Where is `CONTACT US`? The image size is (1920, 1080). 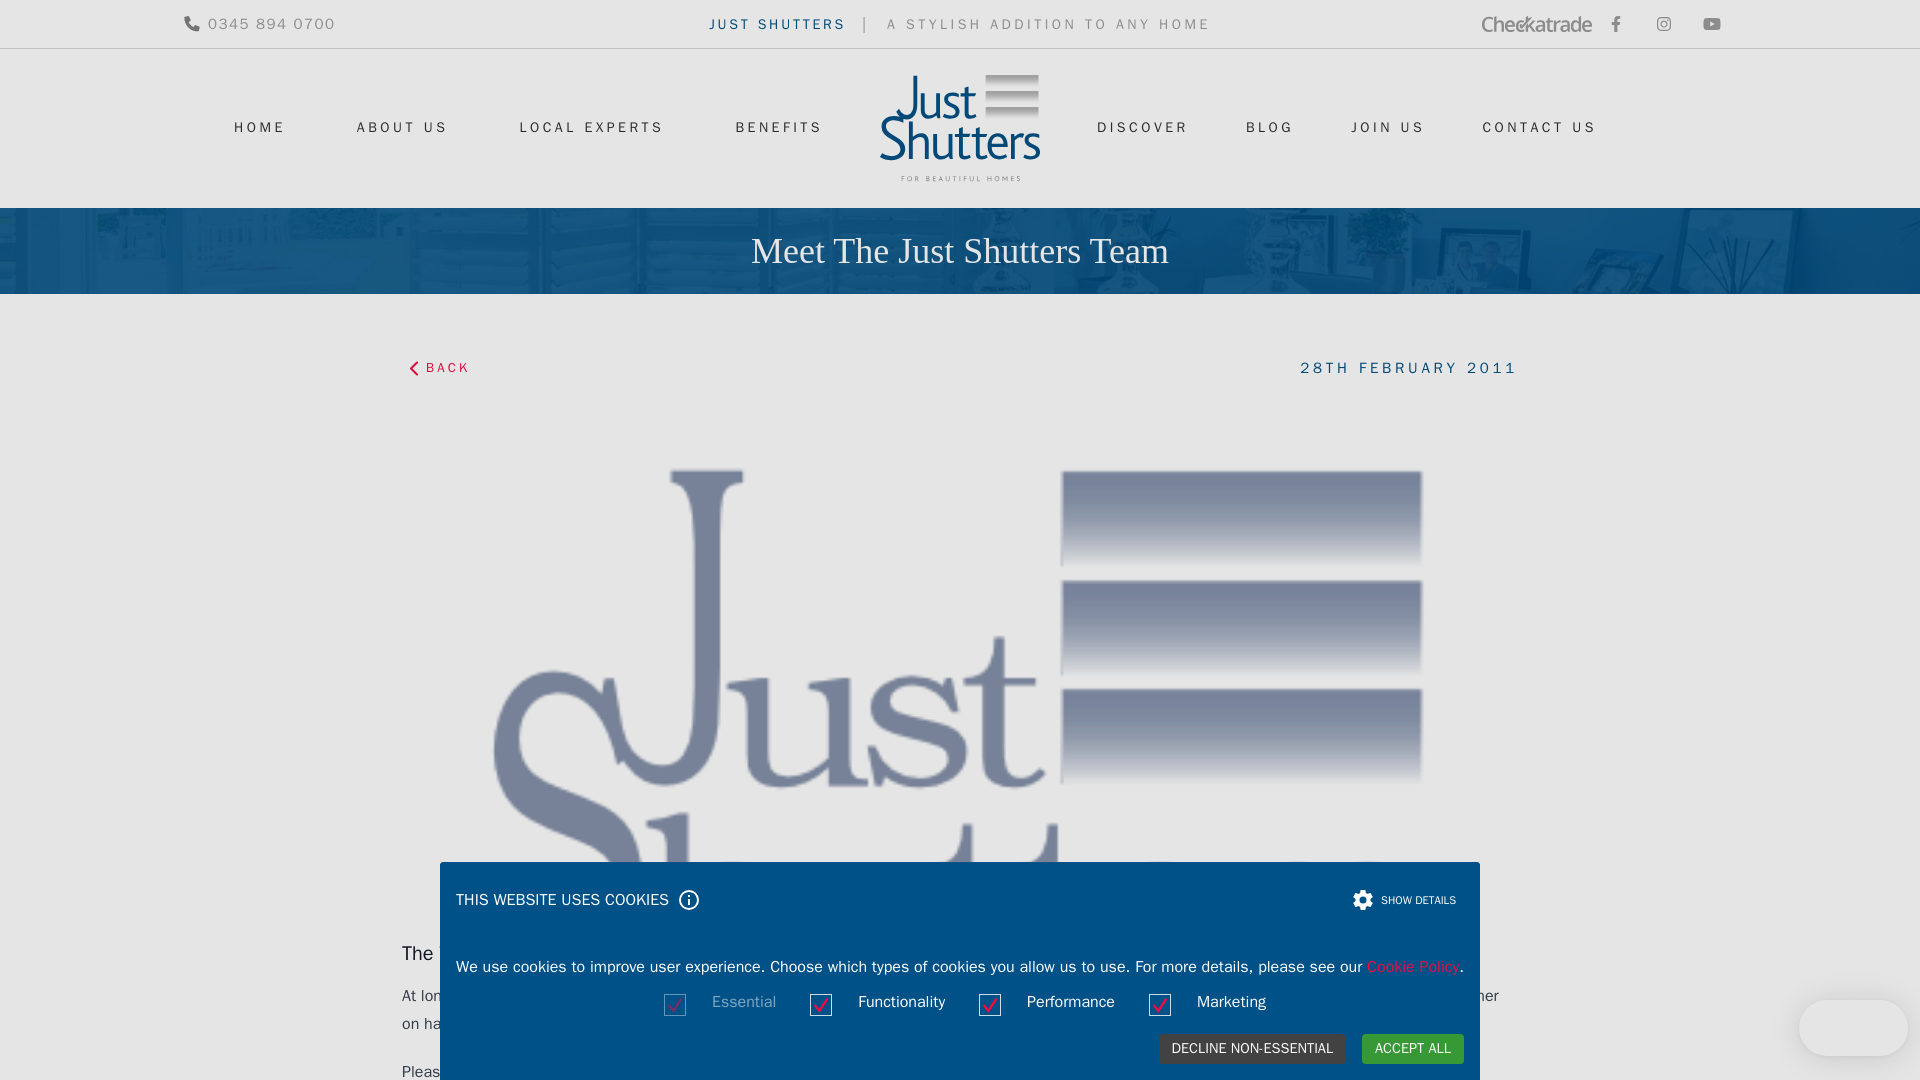
CONTACT US is located at coordinates (1538, 128).